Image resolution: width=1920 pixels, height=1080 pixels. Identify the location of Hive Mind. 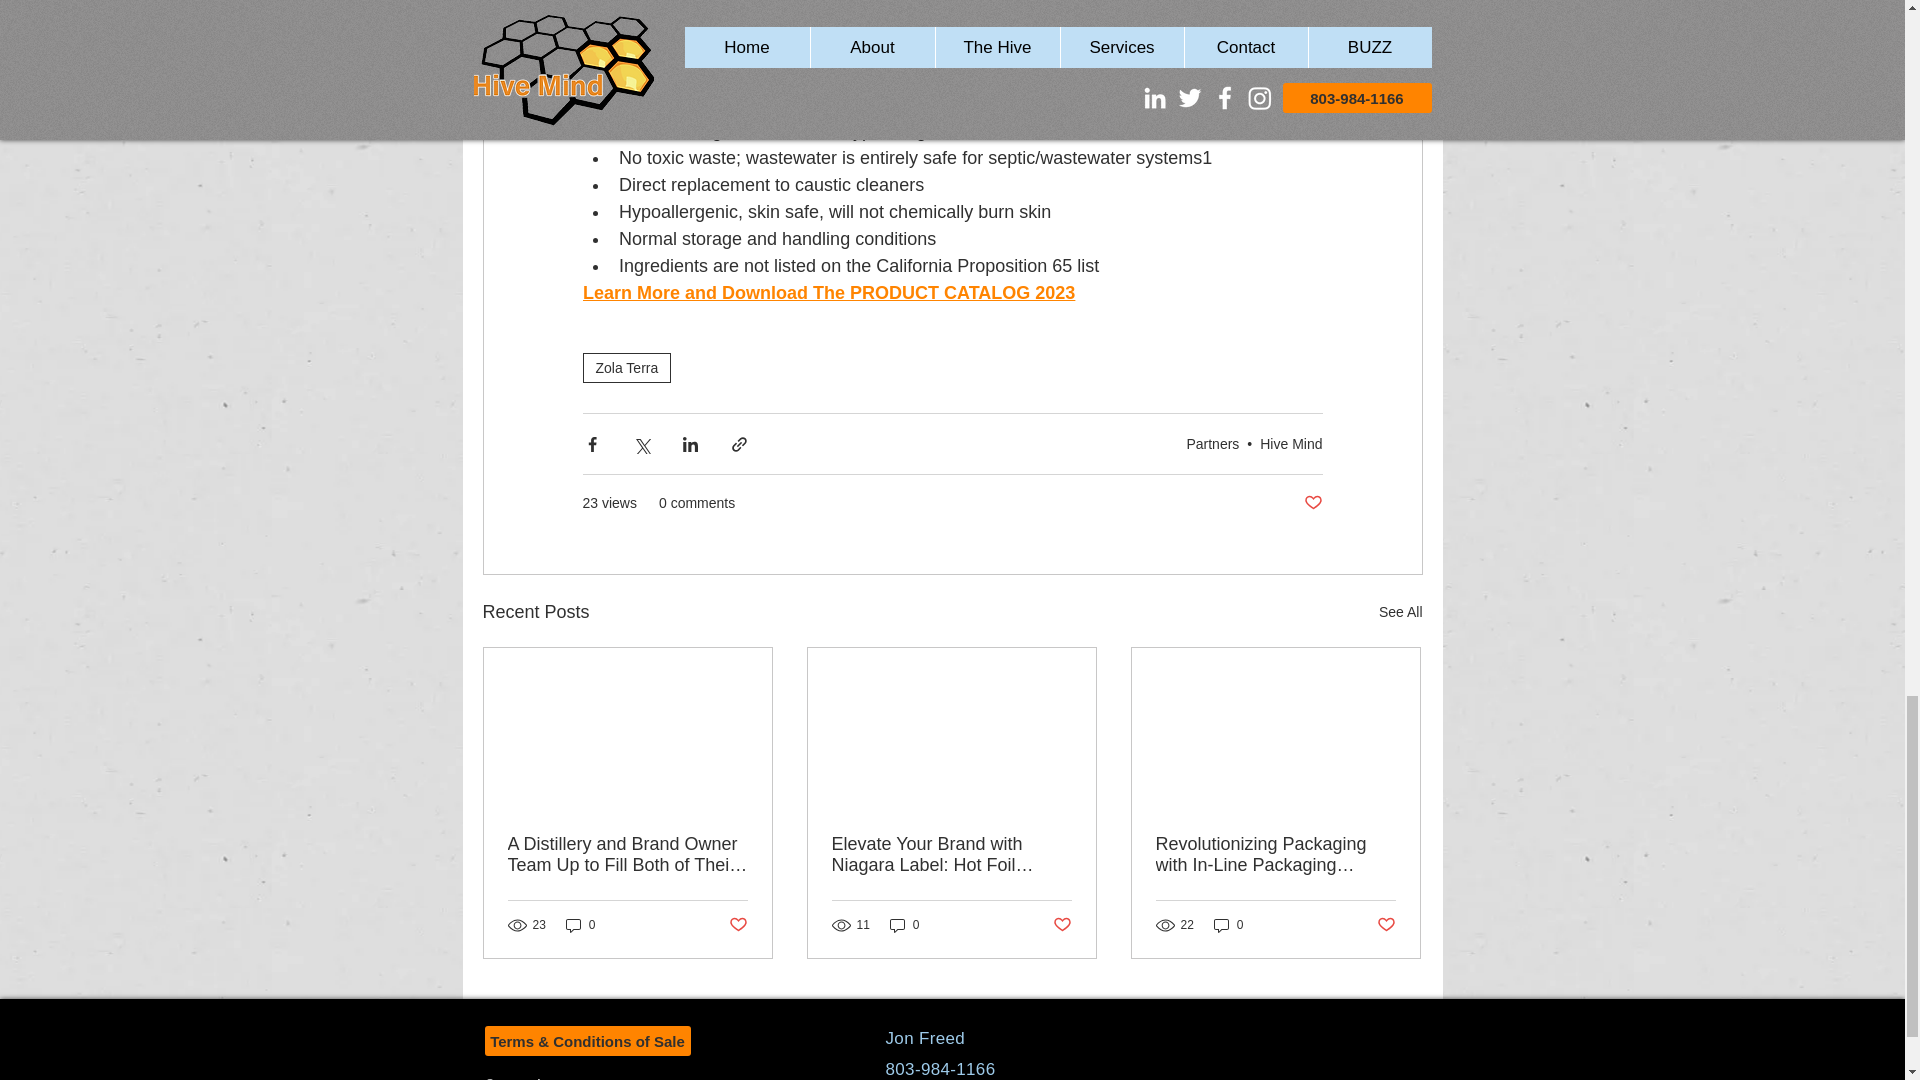
(1290, 444).